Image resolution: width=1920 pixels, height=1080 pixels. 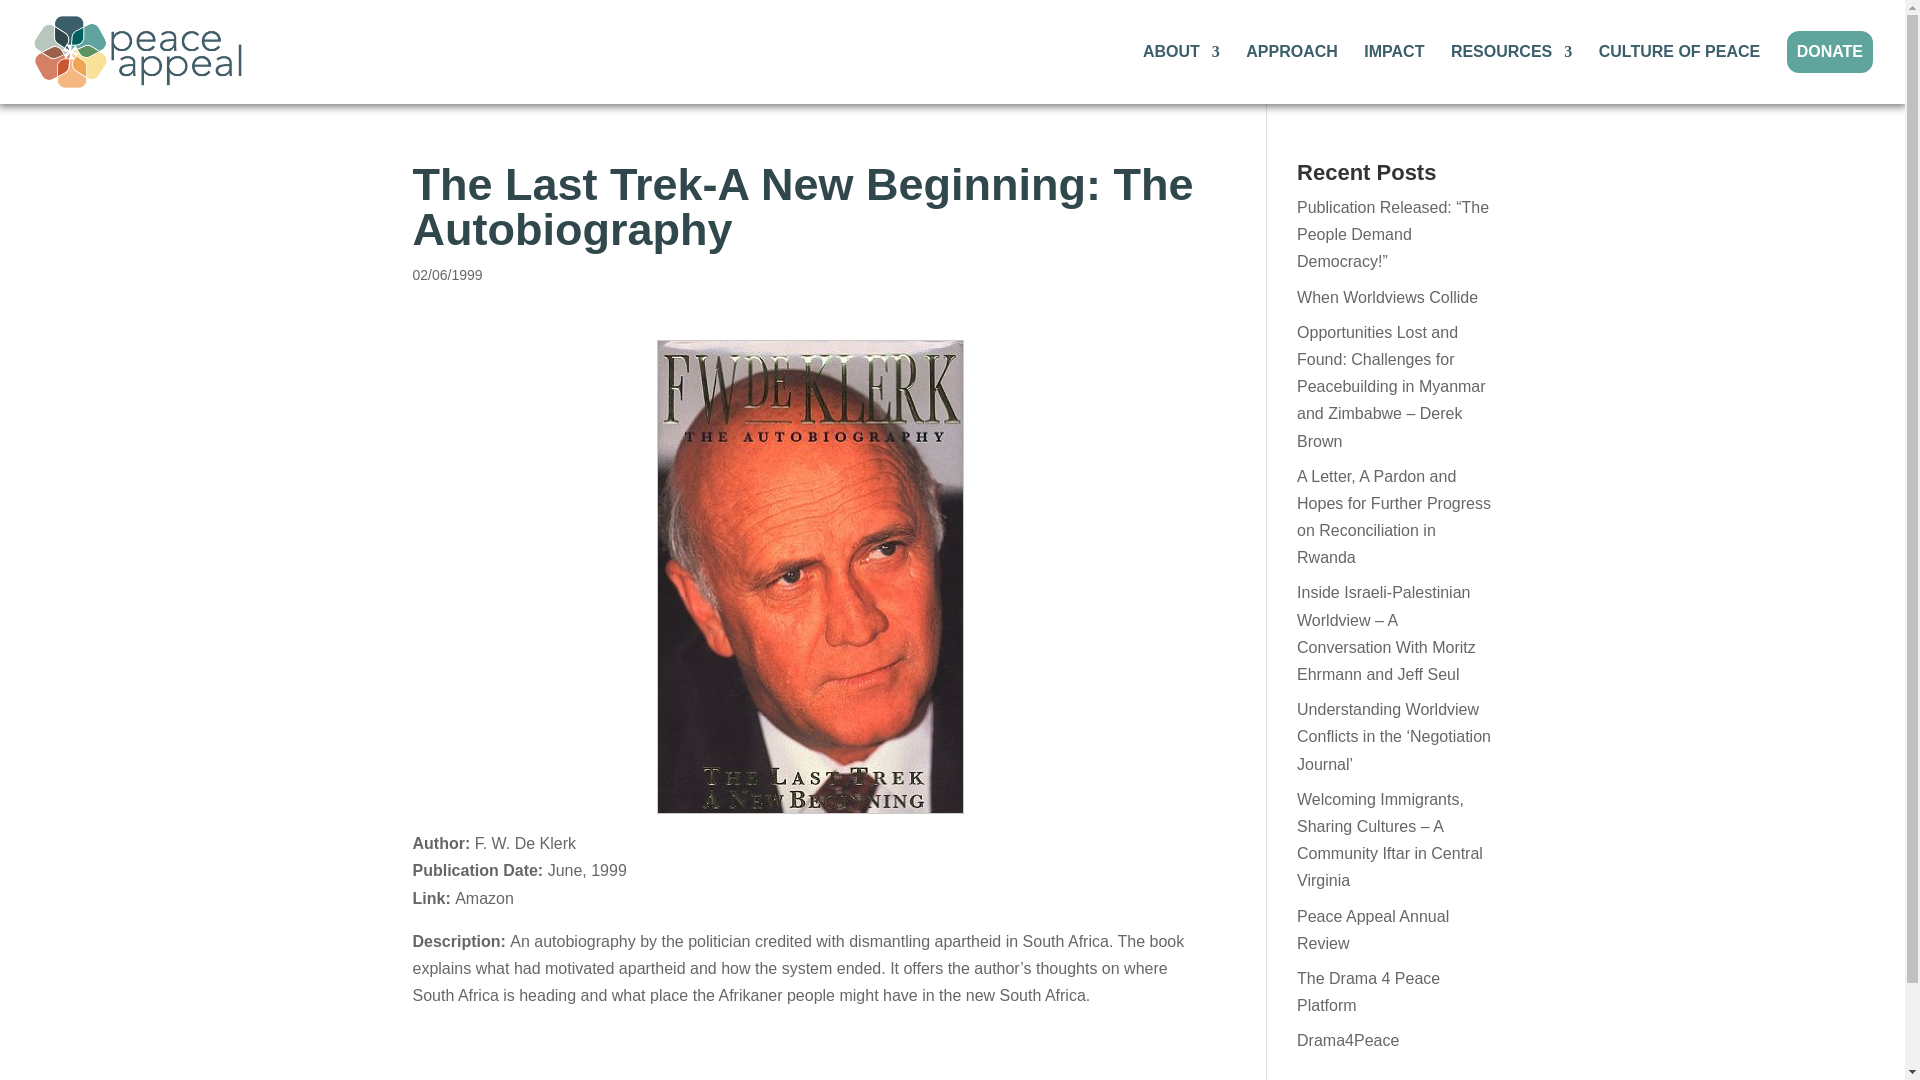 I want to click on DONATE, so click(x=1830, y=52).